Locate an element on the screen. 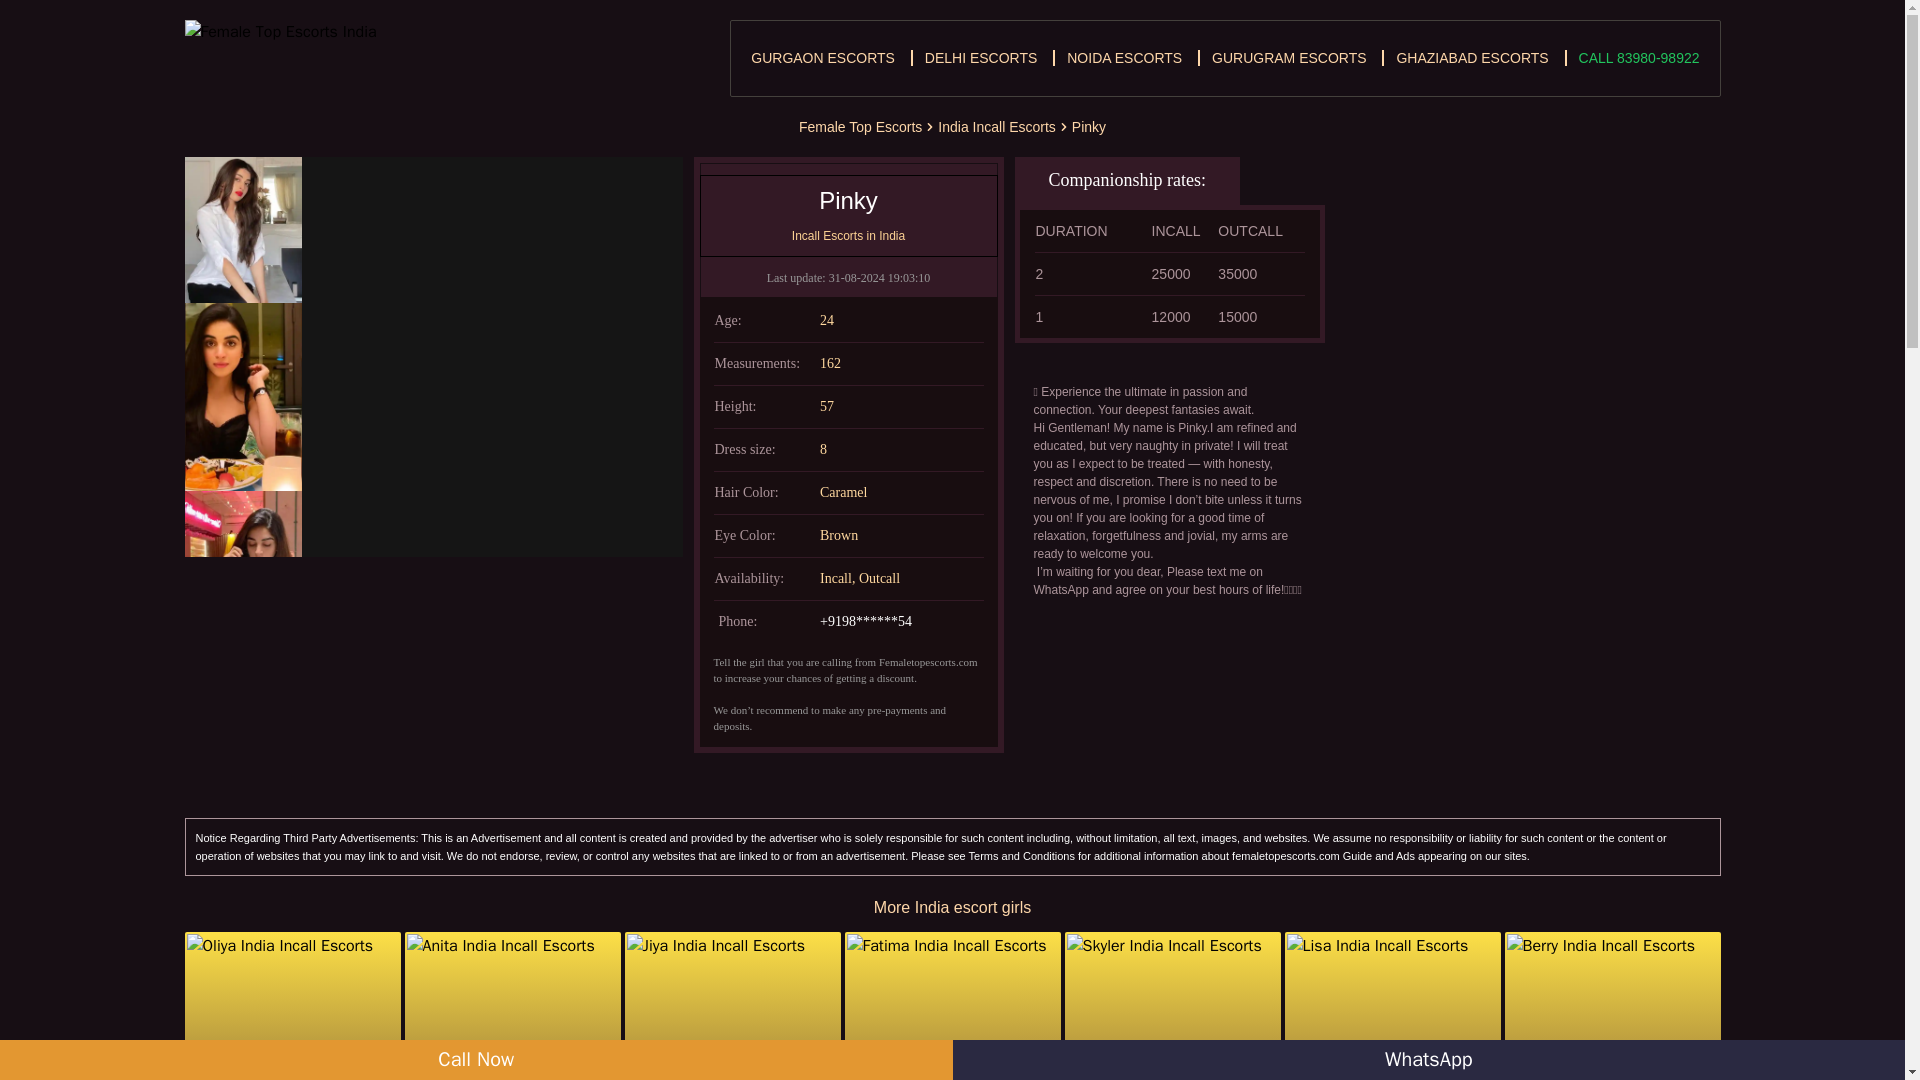 Image resolution: width=1920 pixels, height=1080 pixels. CALL 83980-98922 is located at coordinates (1638, 57).